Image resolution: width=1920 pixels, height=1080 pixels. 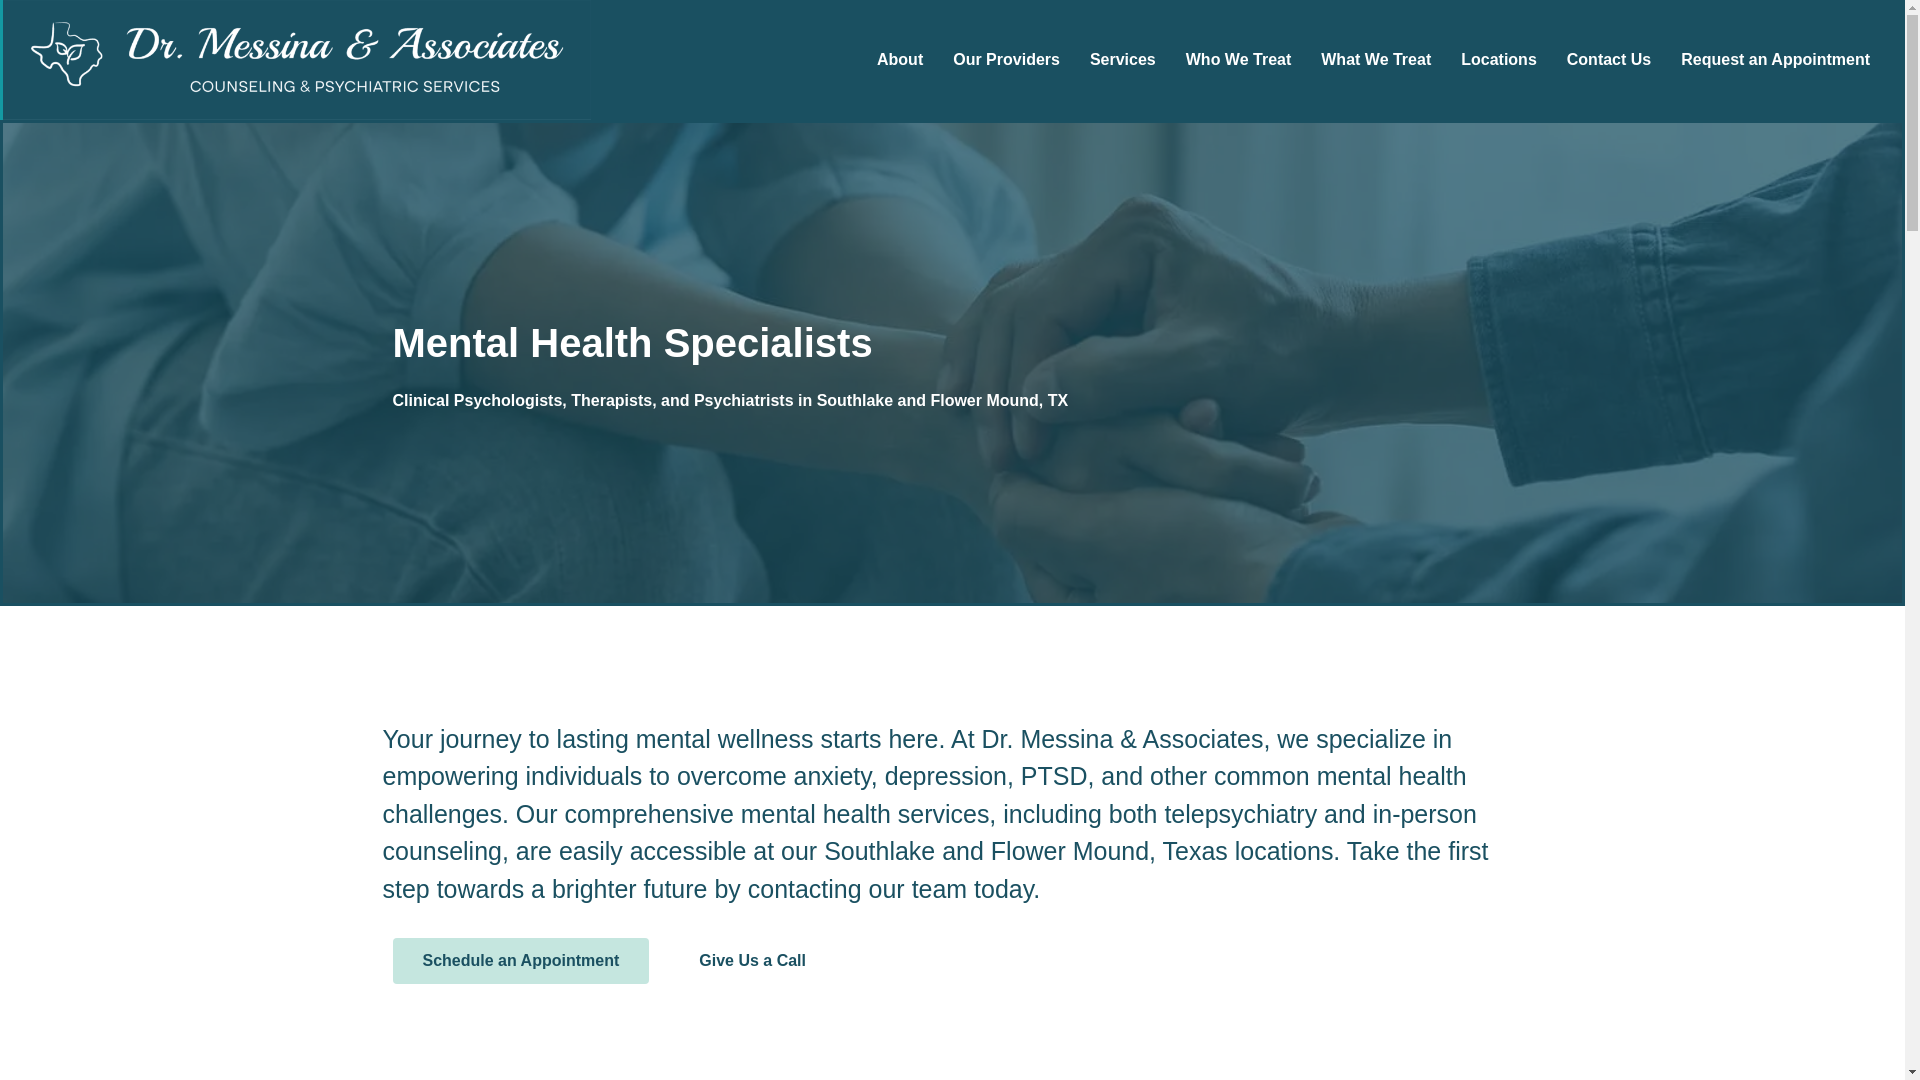 What do you see at coordinates (1006, 60) in the screenshot?
I see `Our Providers` at bounding box center [1006, 60].